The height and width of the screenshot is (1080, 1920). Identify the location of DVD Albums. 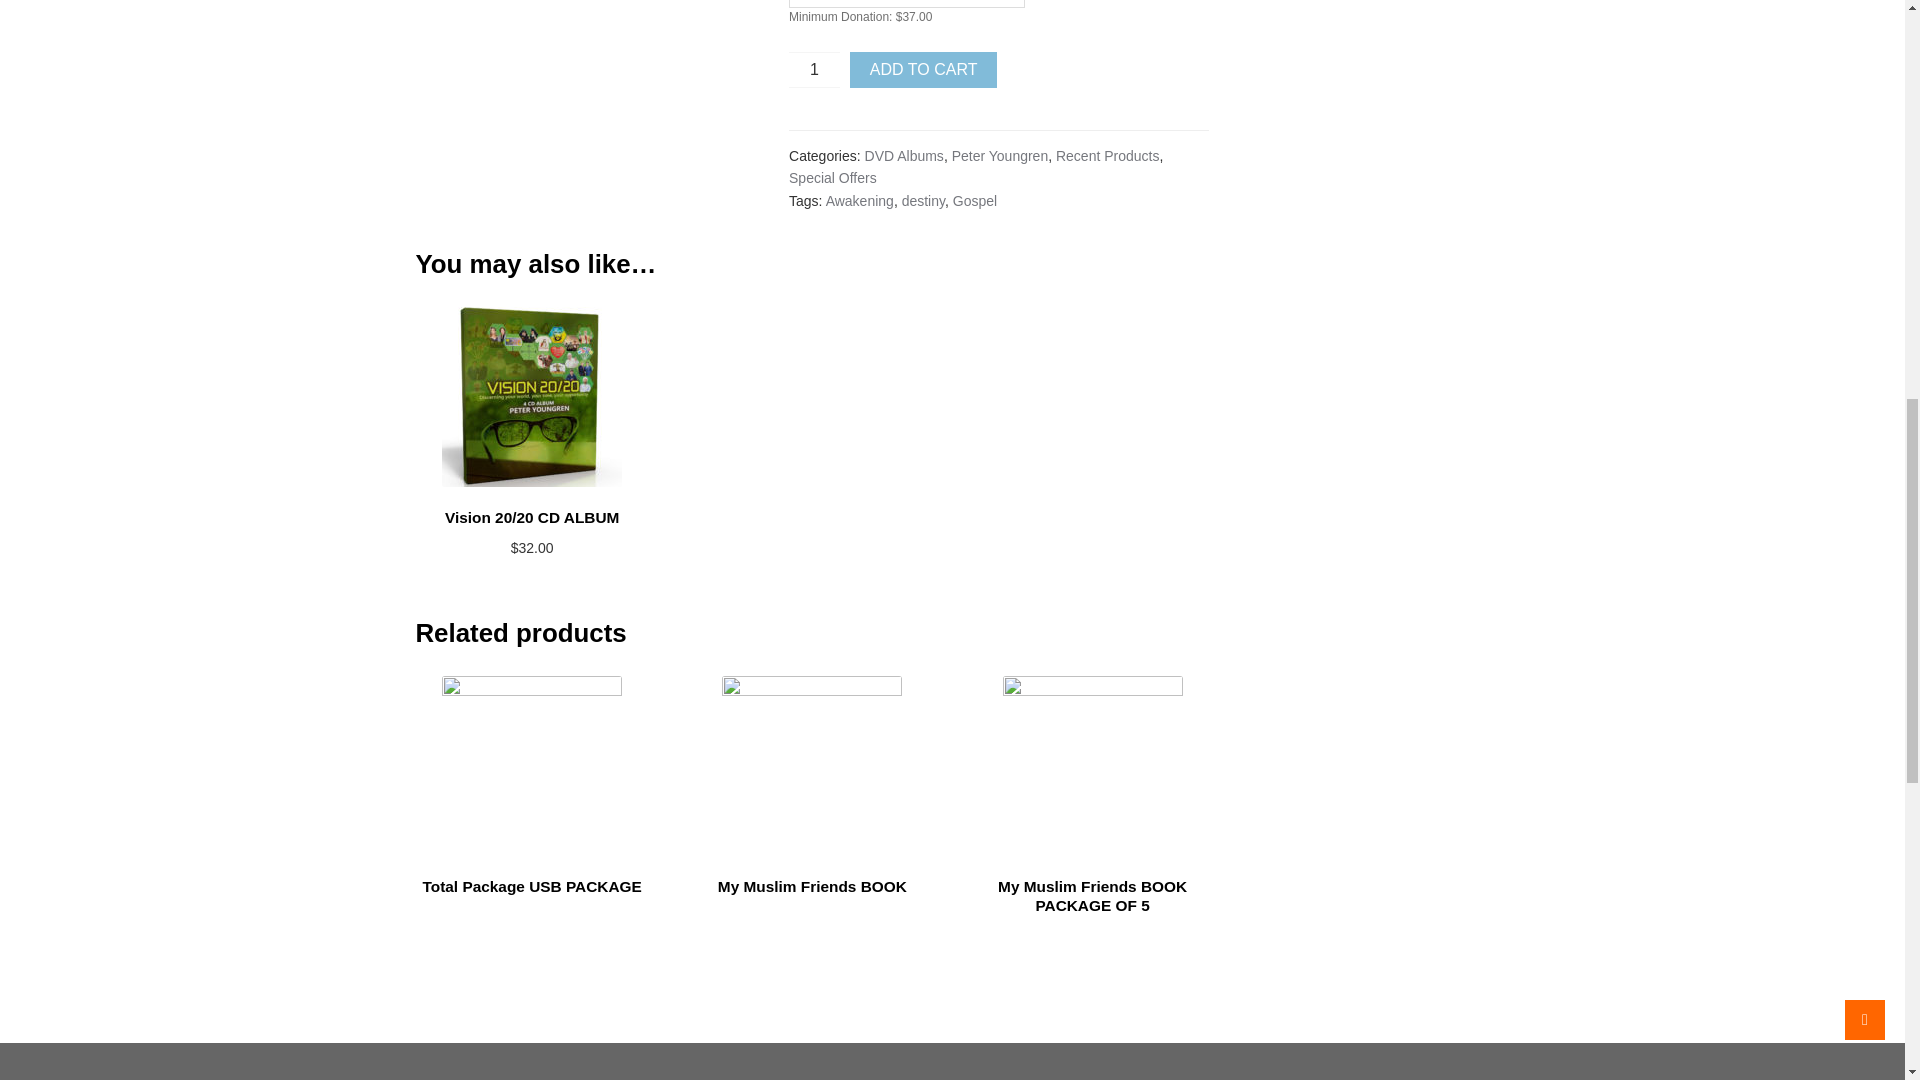
(904, 156).